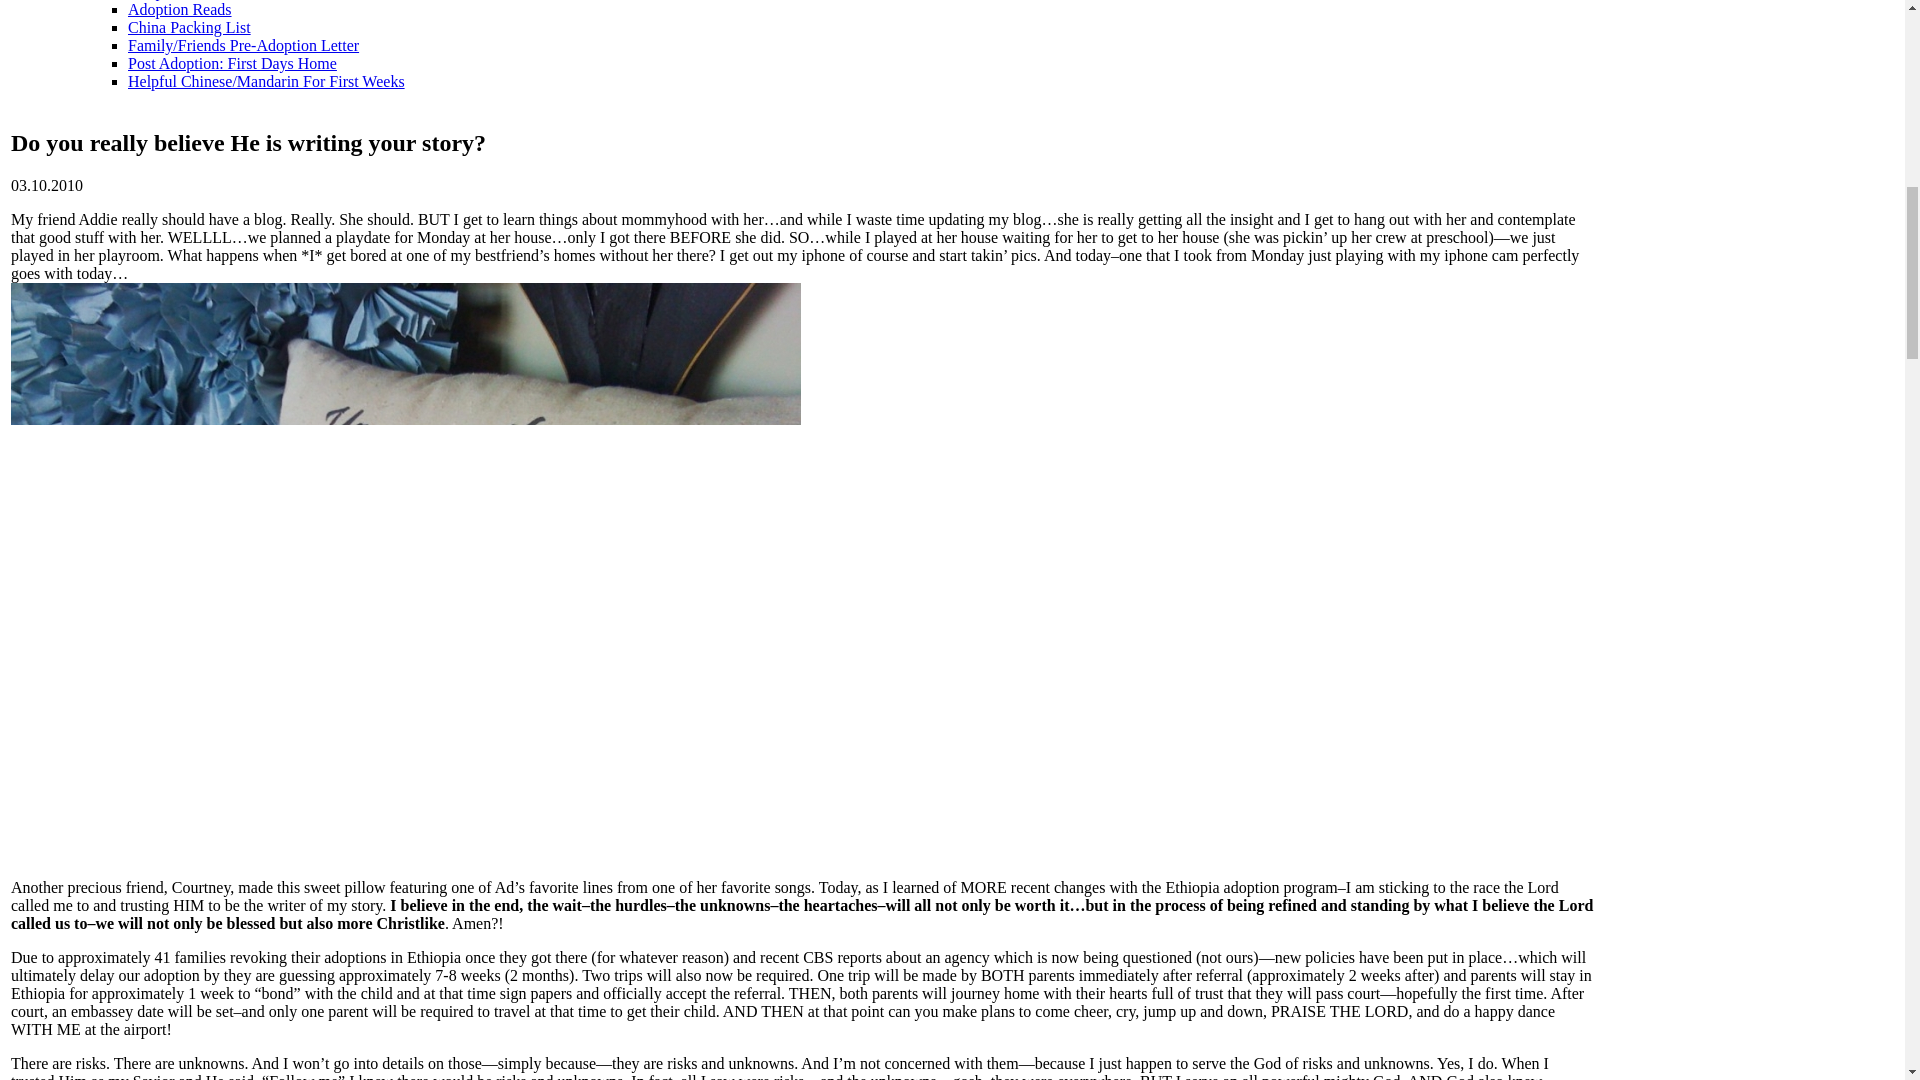 The image size is (1920, 1080). I want to click on Post Adoption: First Days Home, so click(232, 64).